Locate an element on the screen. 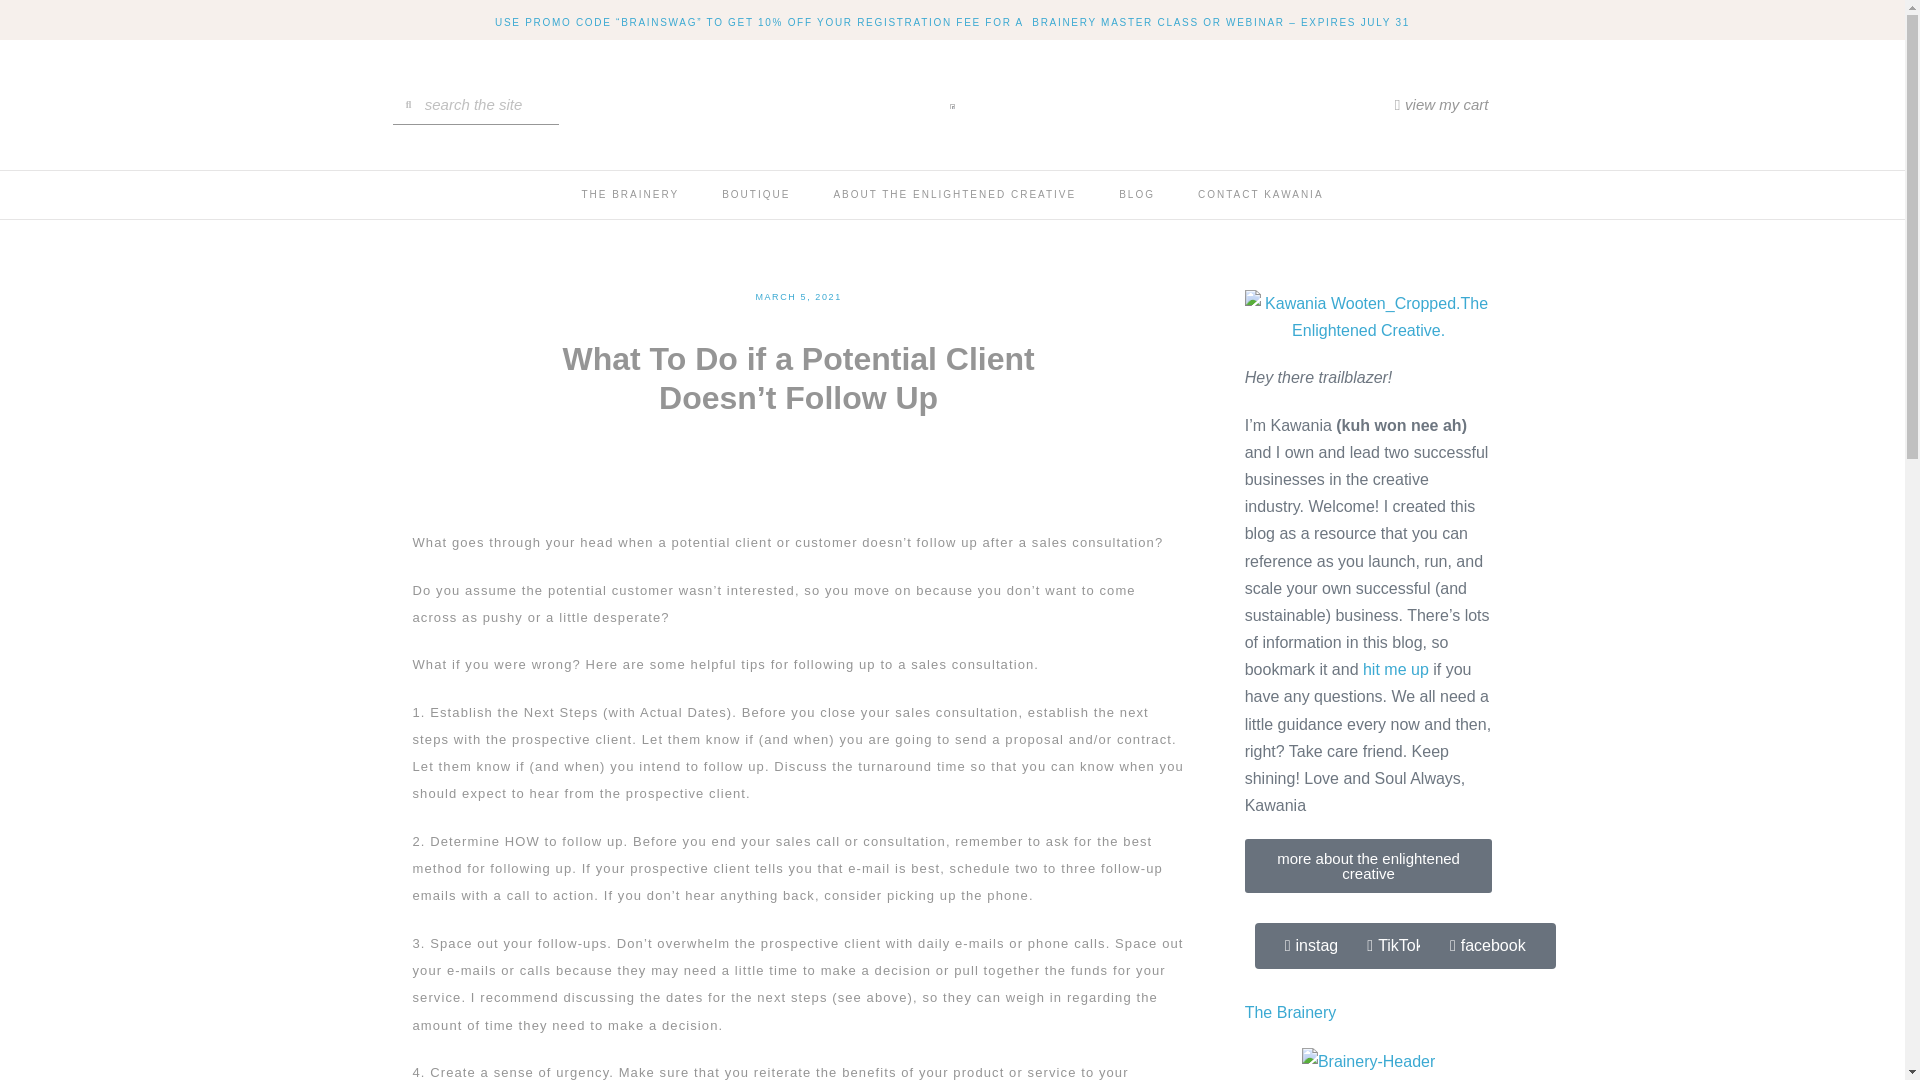 The height and width of the screenshot is (1080, 1920). ABOUT THE ENLIGHTENED CREATIVE is located at coordinates (954, 194).